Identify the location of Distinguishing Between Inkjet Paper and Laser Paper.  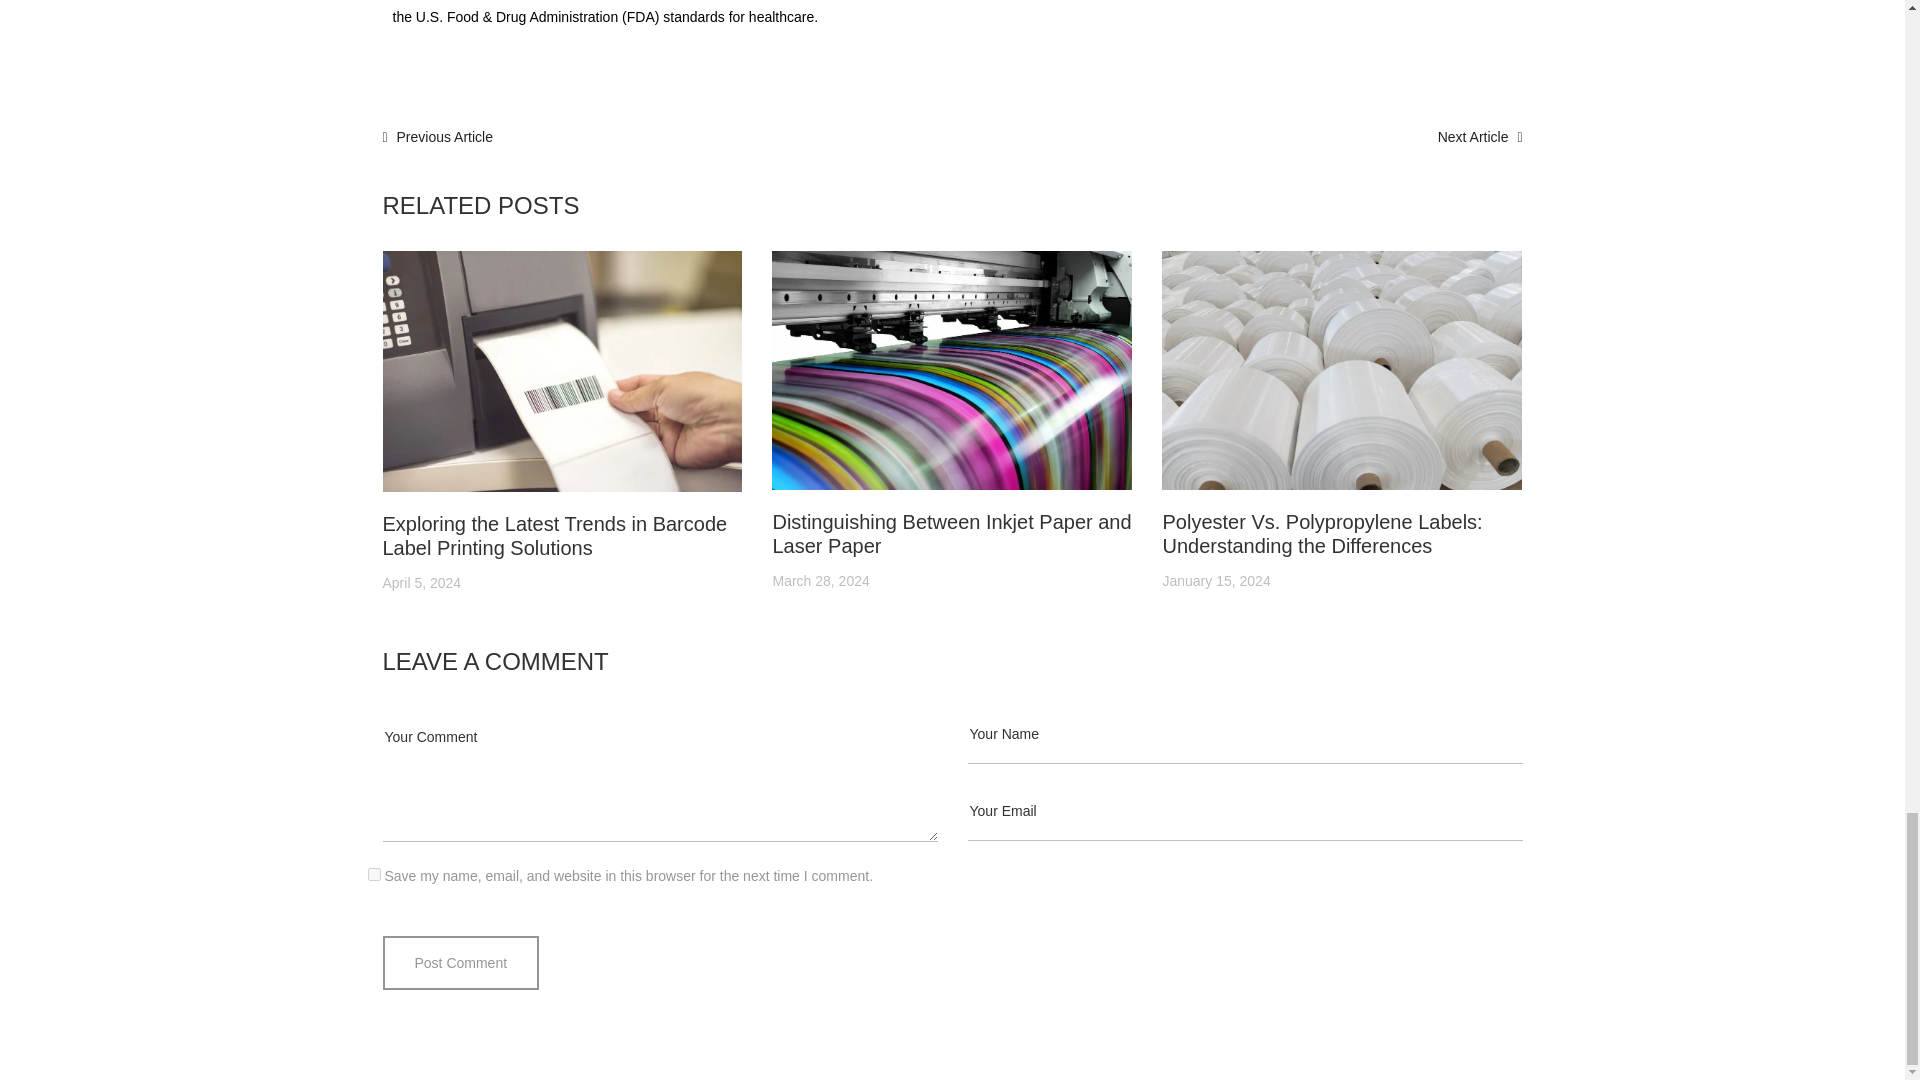
(950, 534).